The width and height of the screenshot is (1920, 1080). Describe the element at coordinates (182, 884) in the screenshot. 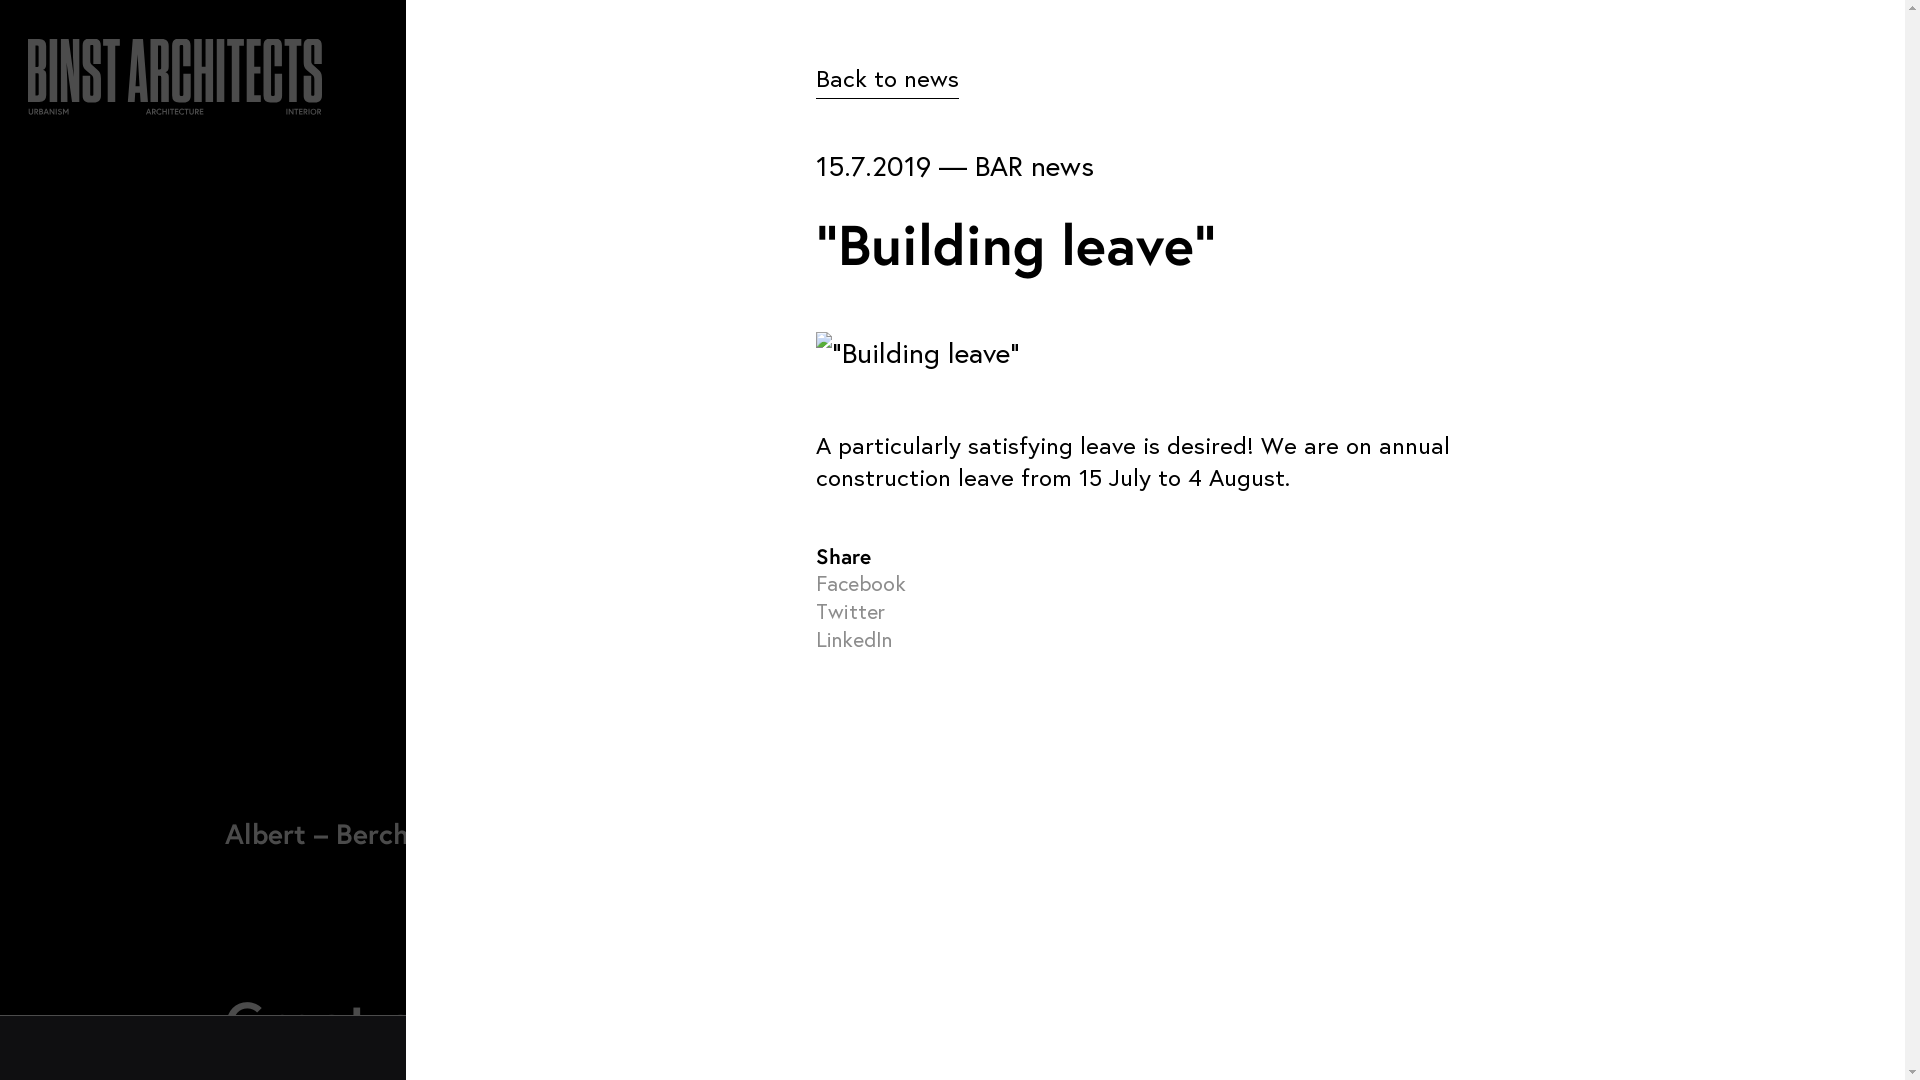

I see `Privacy & Cookie policy` at that location.